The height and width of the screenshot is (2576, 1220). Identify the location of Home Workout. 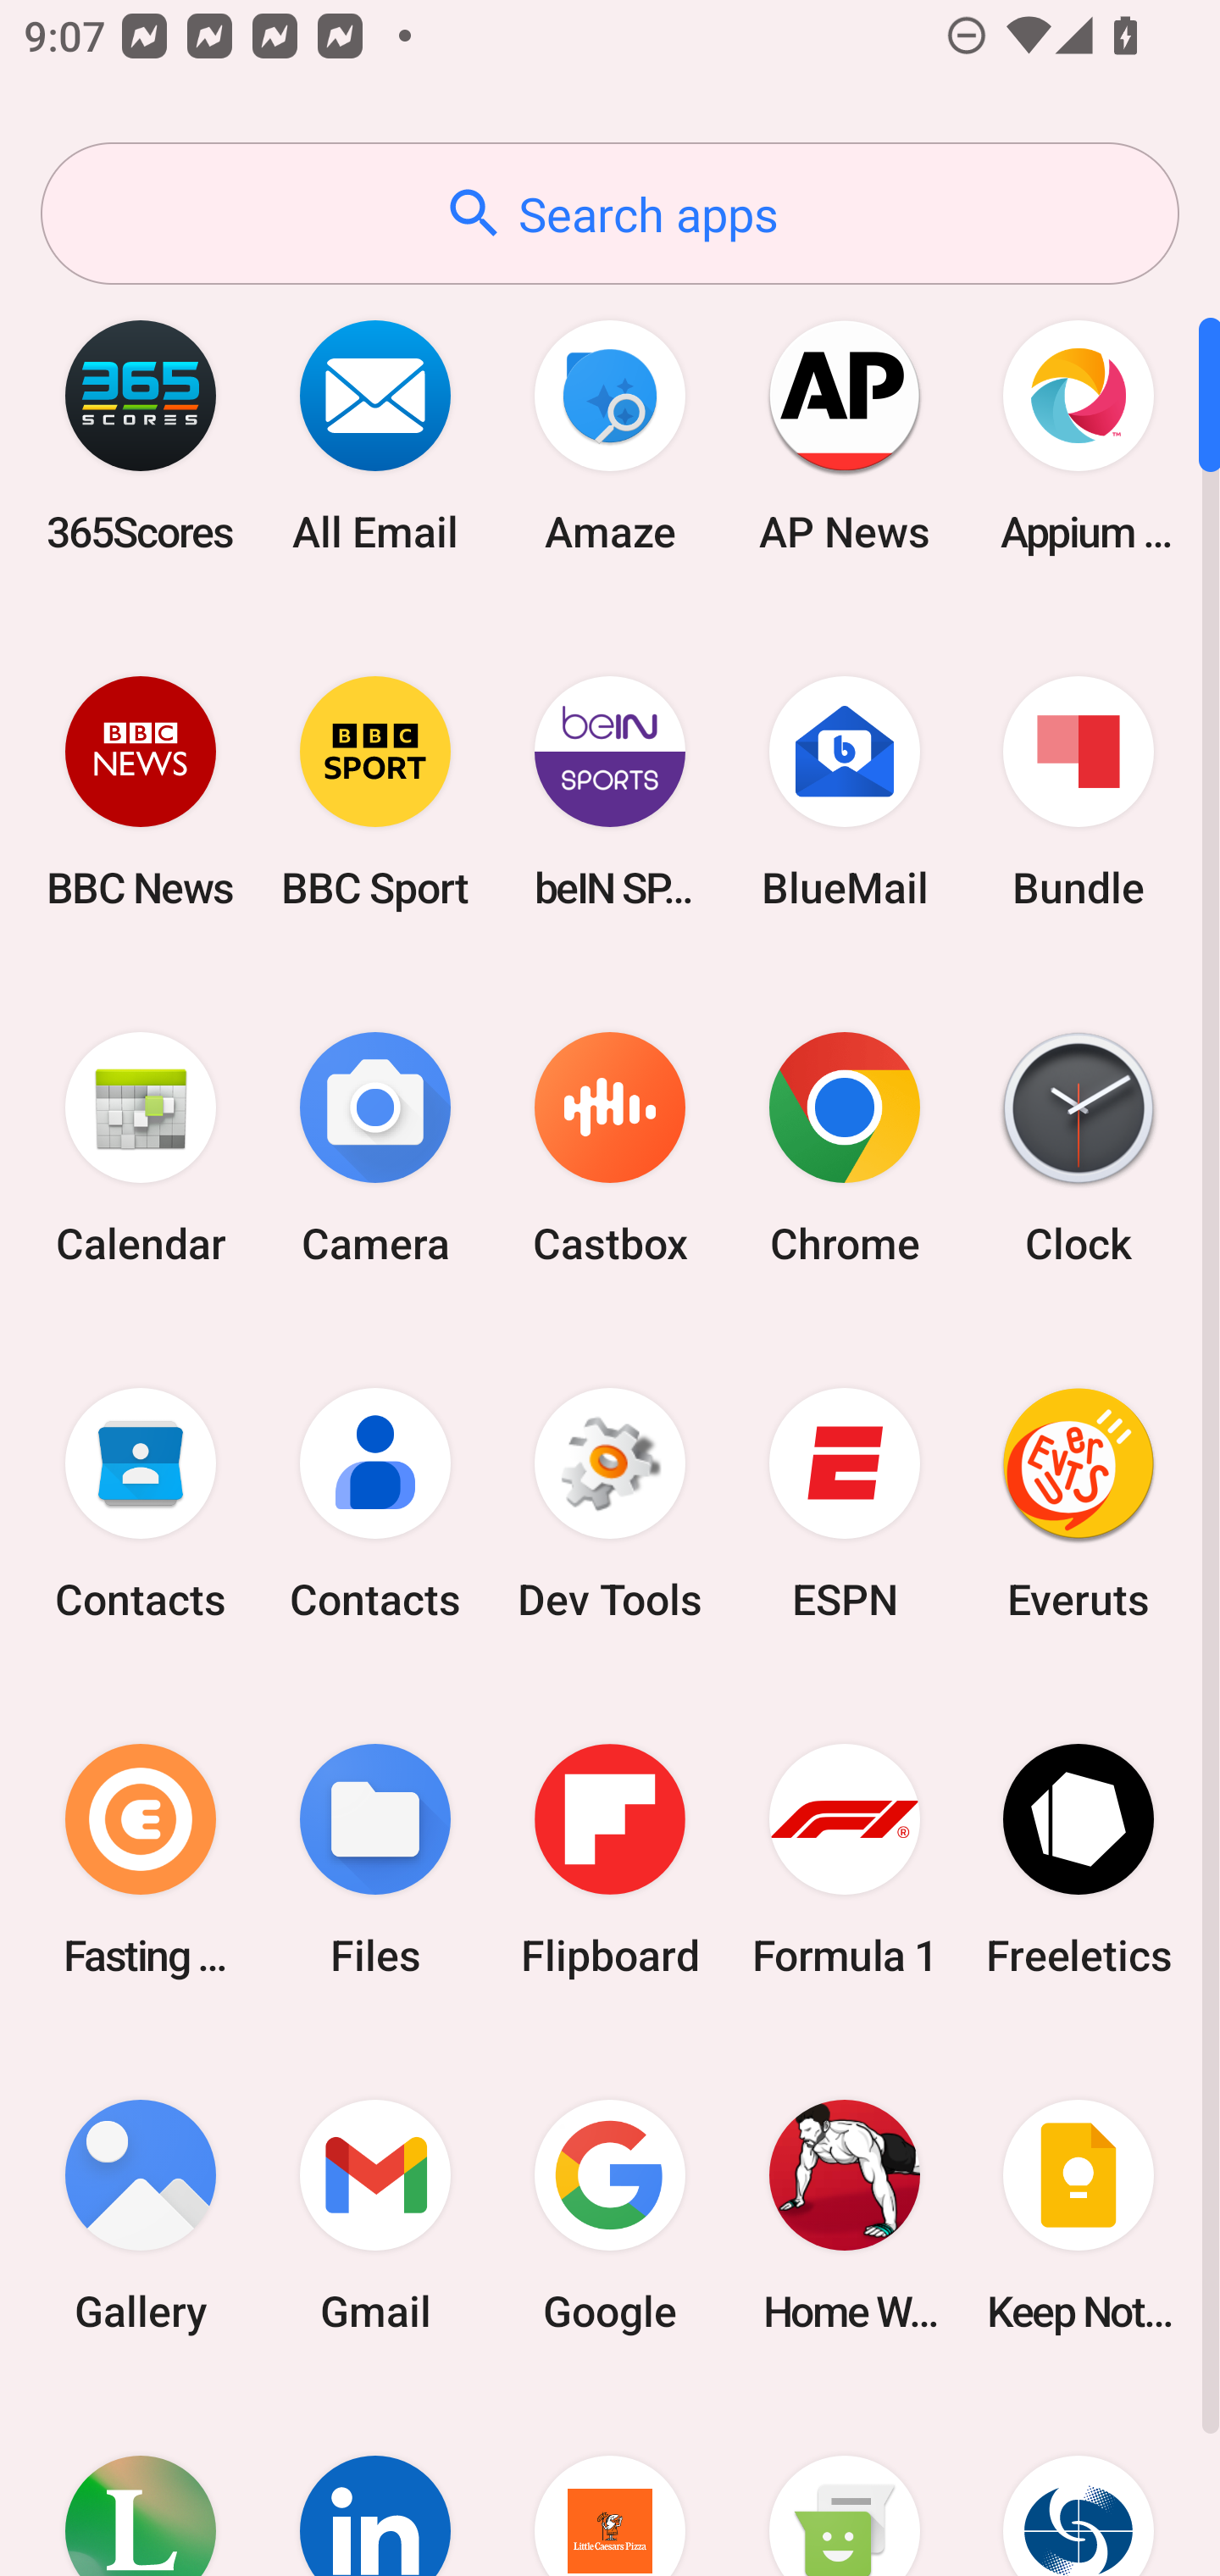
(844, 2215).